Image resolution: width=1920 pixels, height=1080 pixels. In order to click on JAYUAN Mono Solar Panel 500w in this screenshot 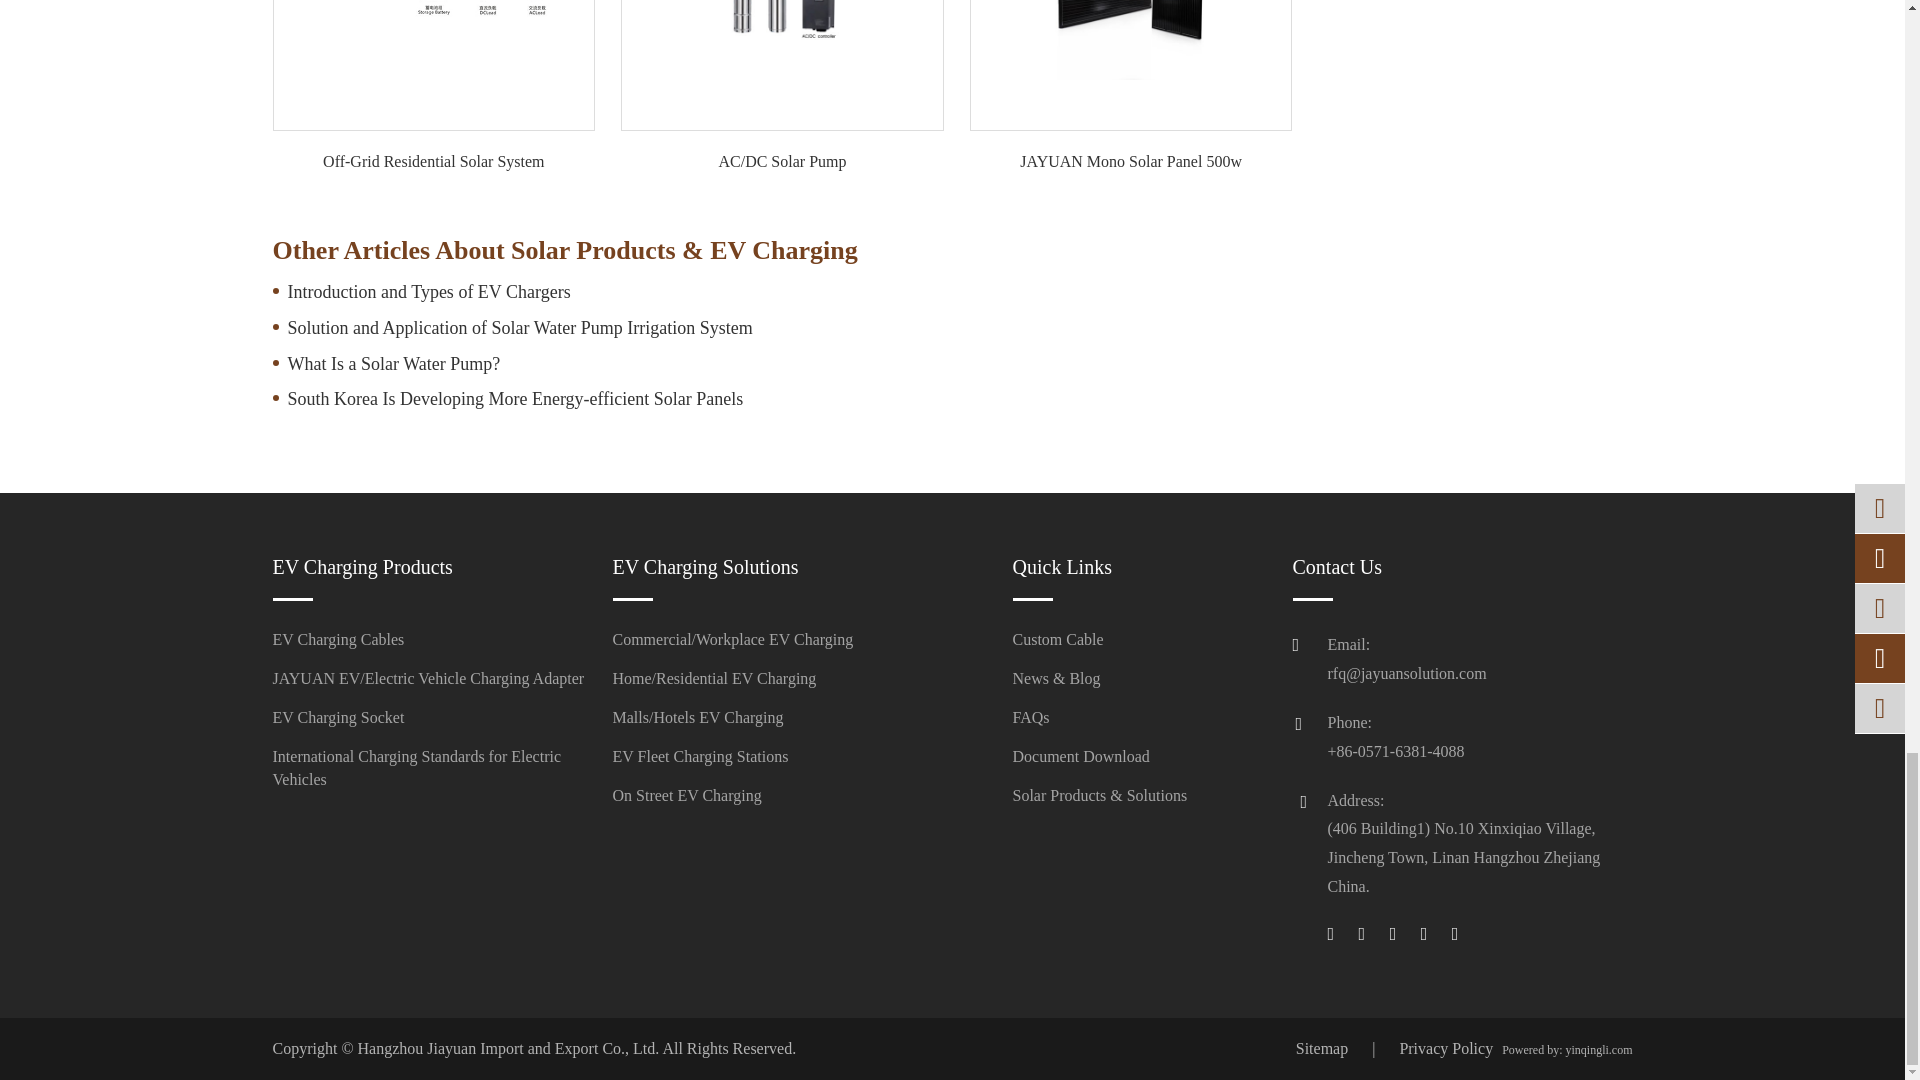, I will do `click(1130, 40)`.